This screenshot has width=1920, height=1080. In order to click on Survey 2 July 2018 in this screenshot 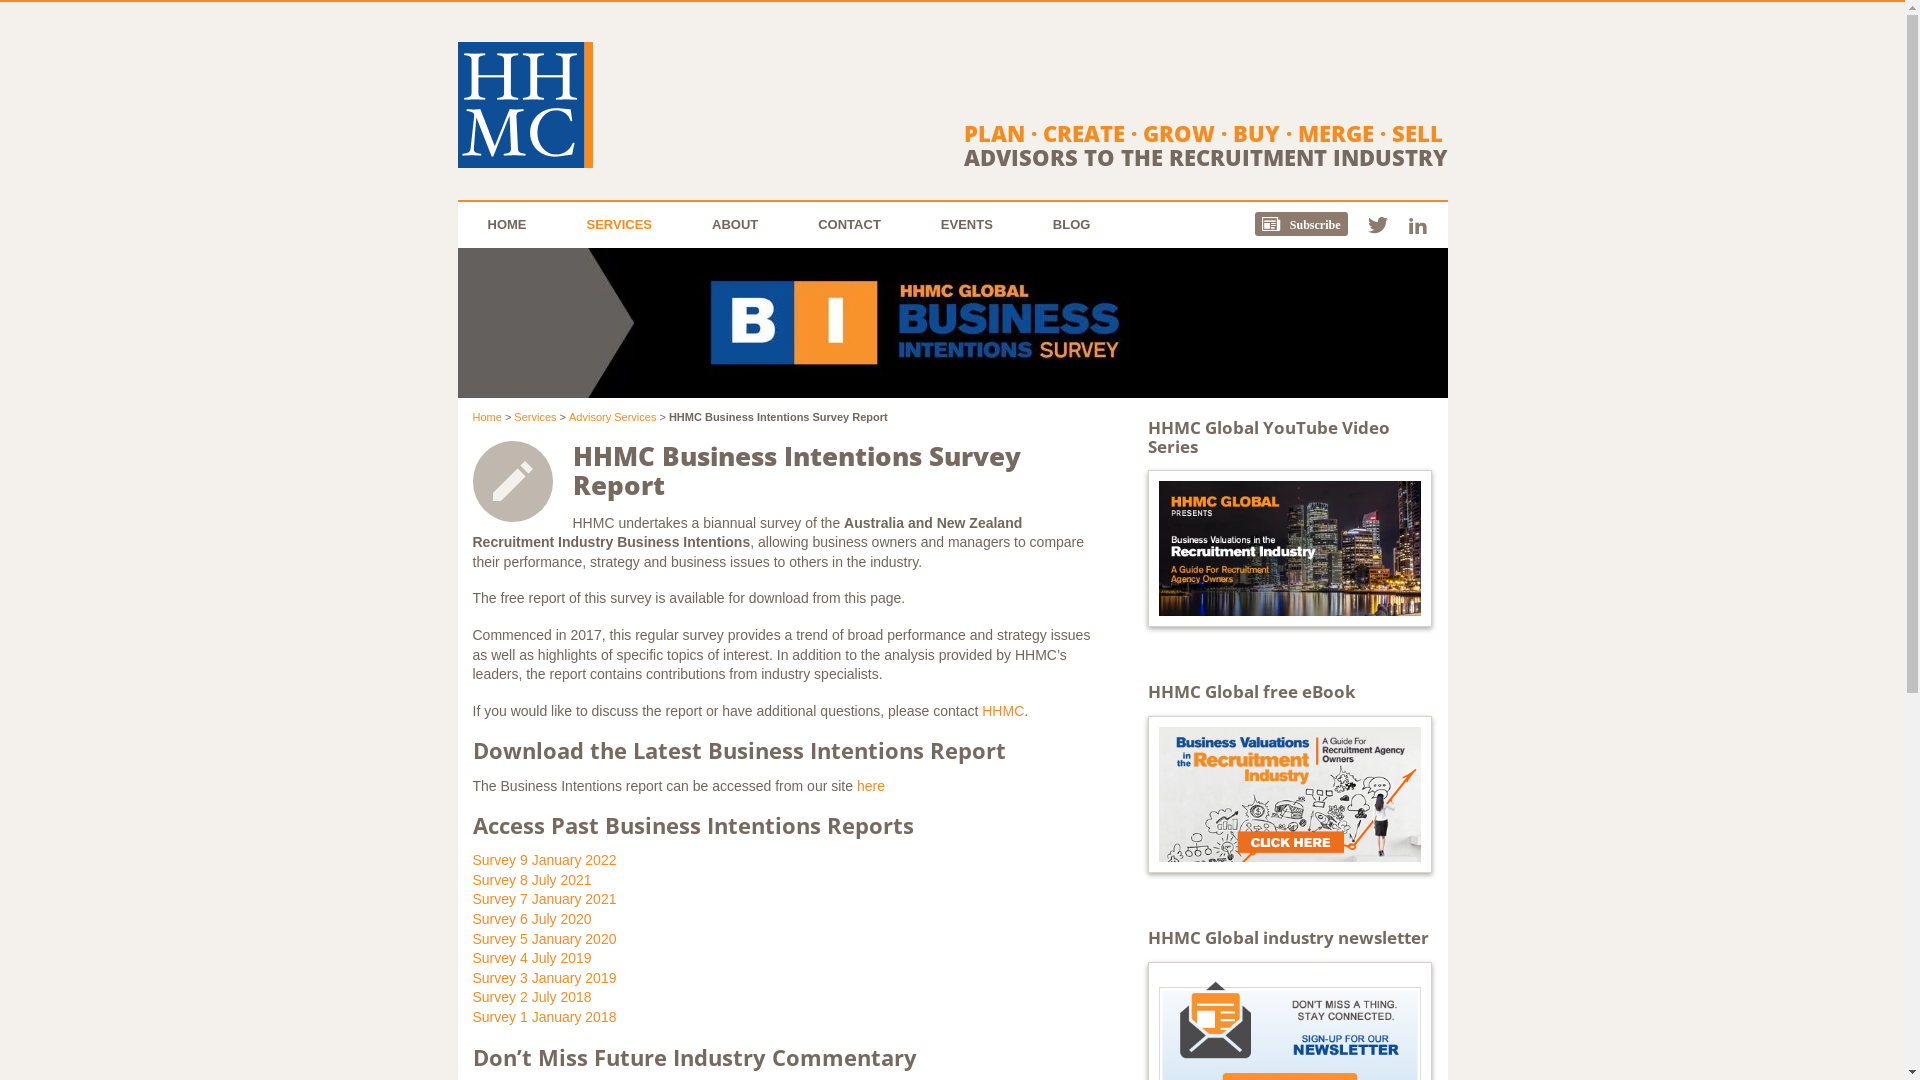, I will do `click(532, 997)`.